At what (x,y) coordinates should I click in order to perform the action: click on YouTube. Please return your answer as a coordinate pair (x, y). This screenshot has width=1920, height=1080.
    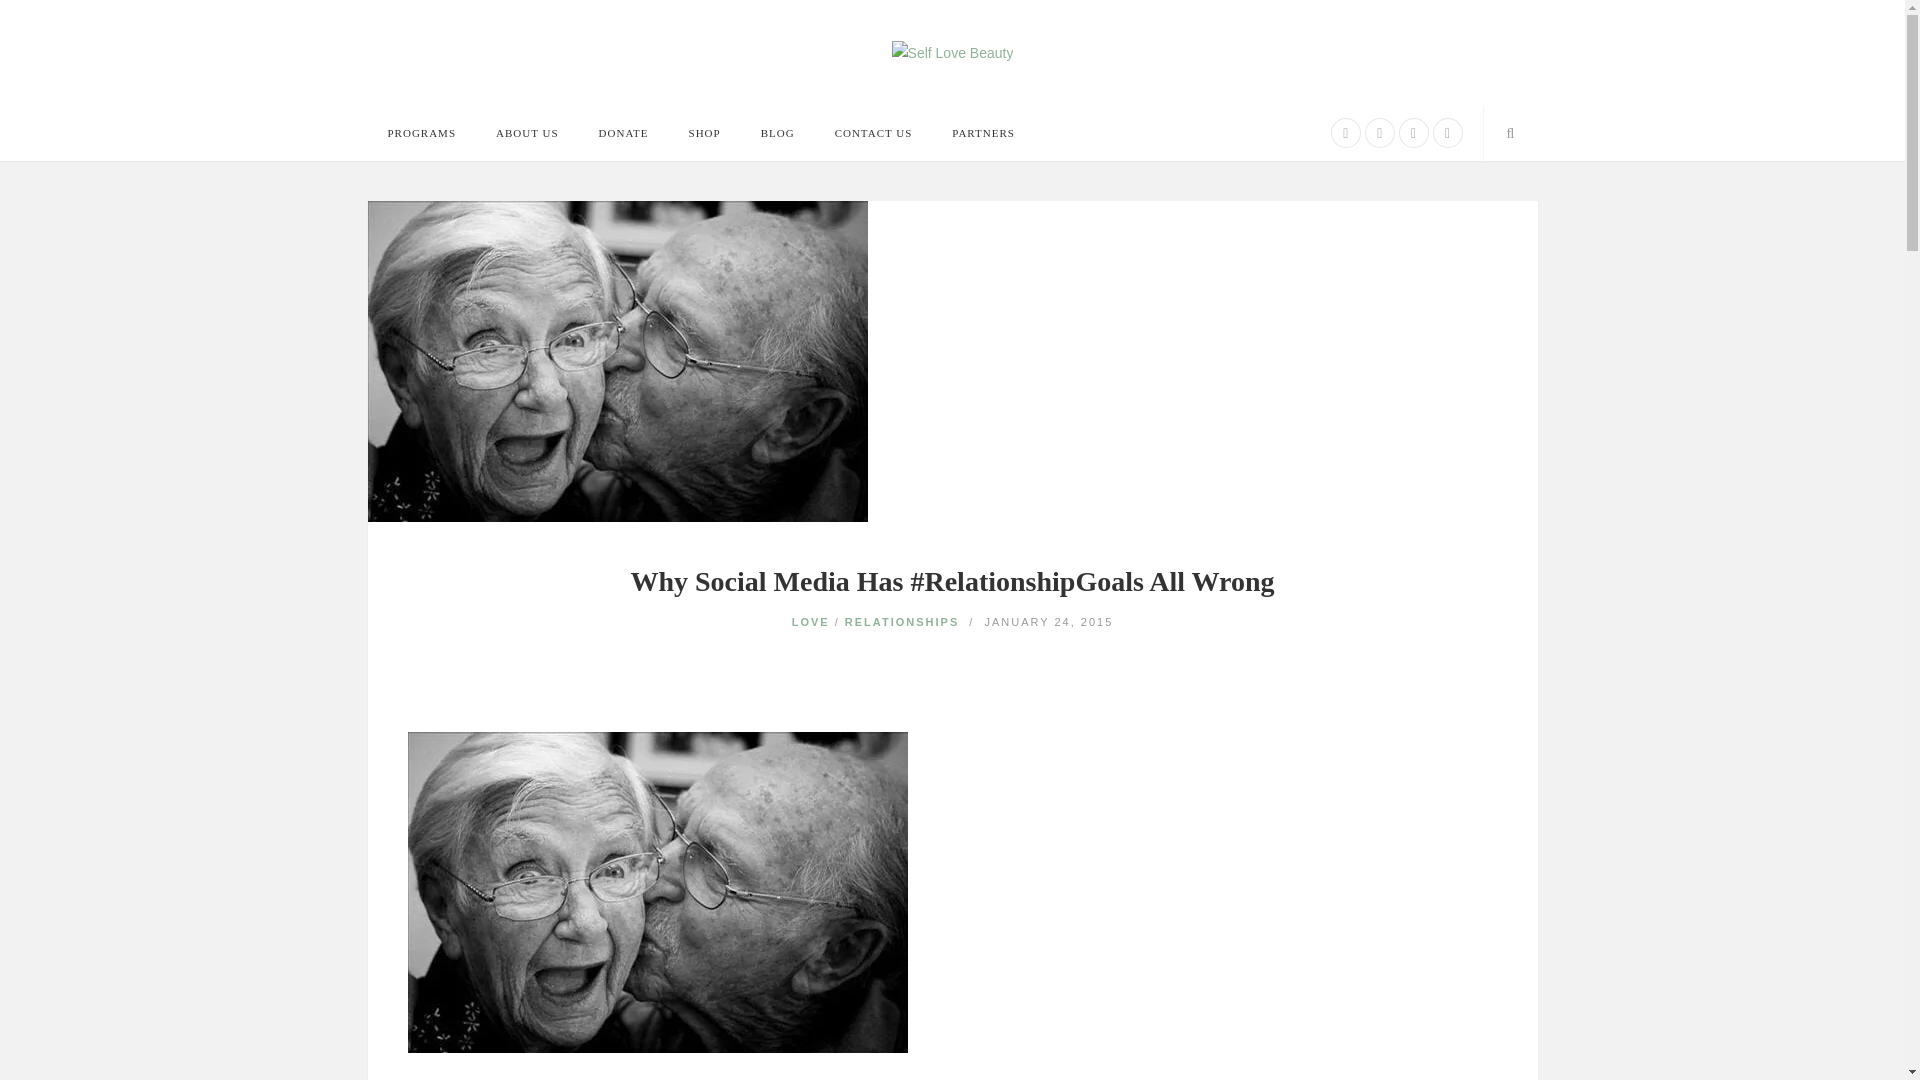
    Looking at the image, I should click on (1446, 132).